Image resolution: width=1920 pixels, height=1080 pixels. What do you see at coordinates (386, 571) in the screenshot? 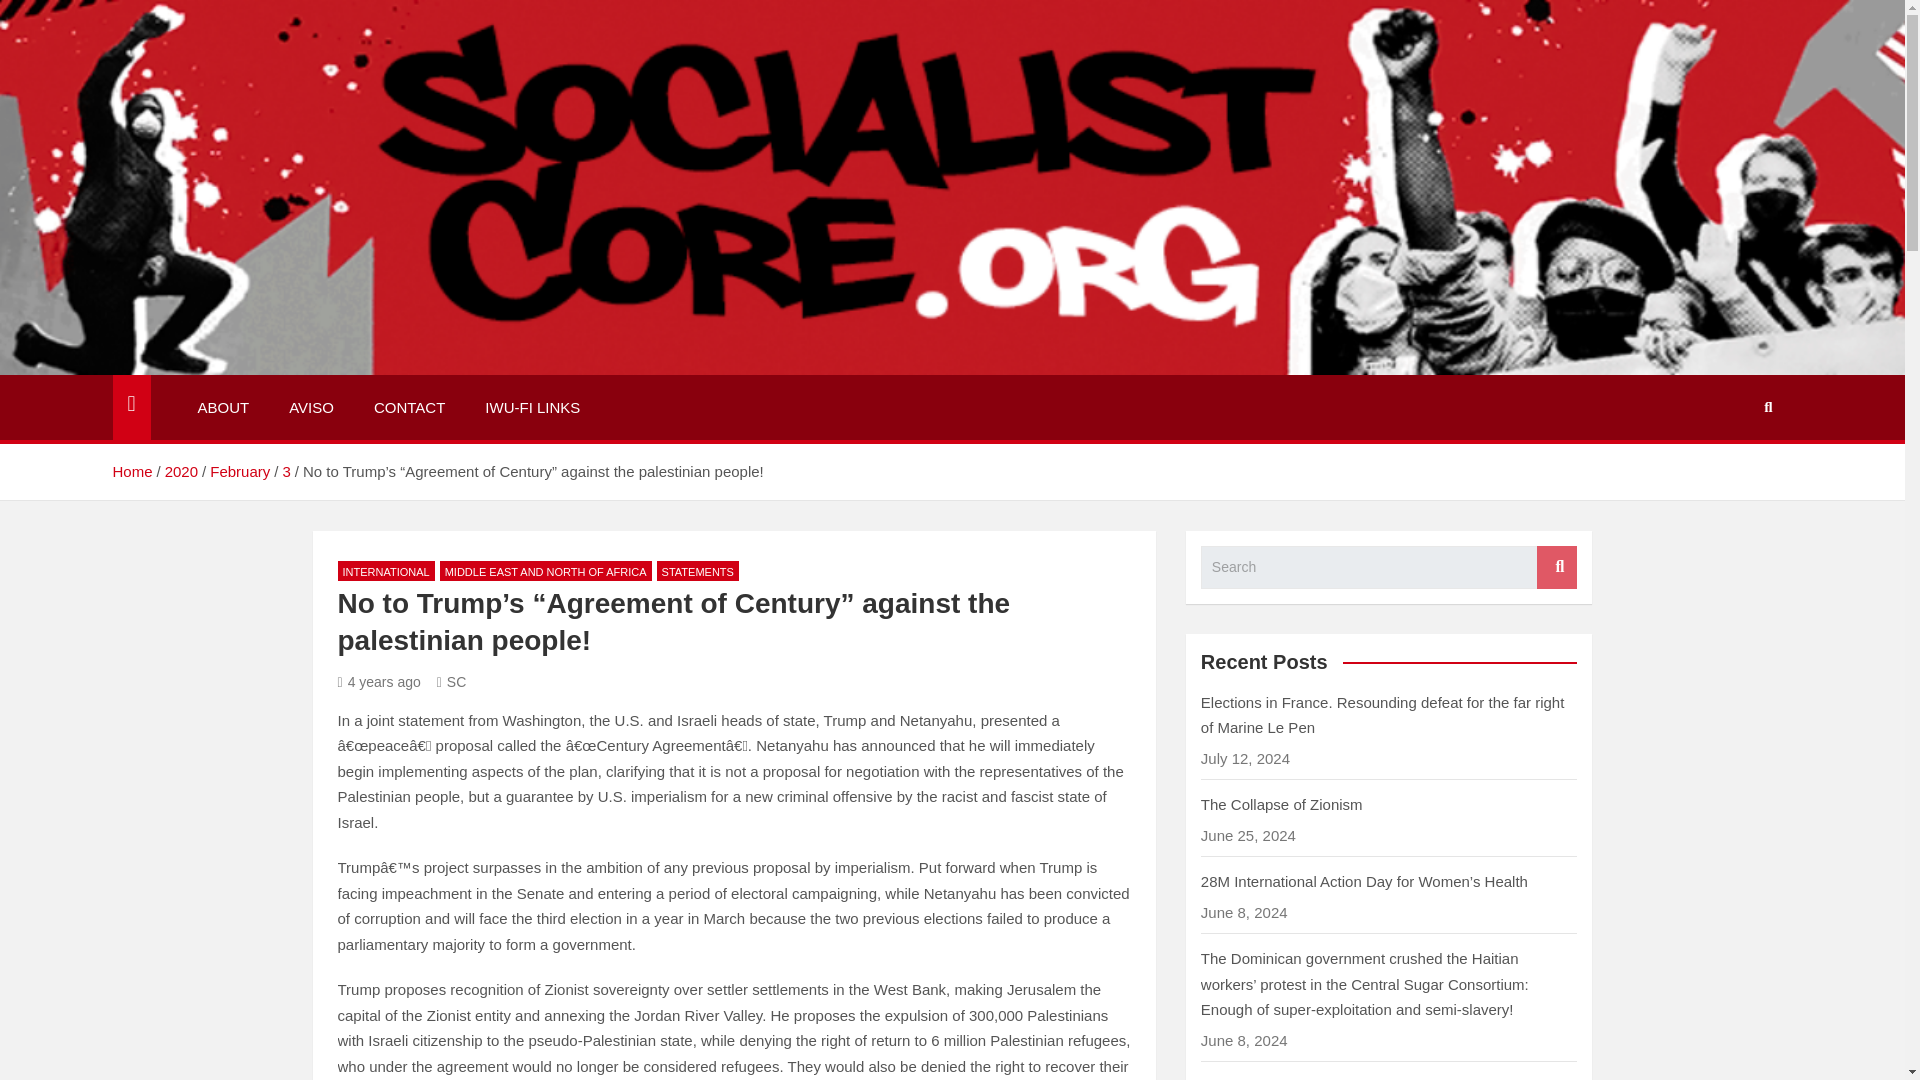
I see `INTERNATIONAL` at bounding box center [386, 571].